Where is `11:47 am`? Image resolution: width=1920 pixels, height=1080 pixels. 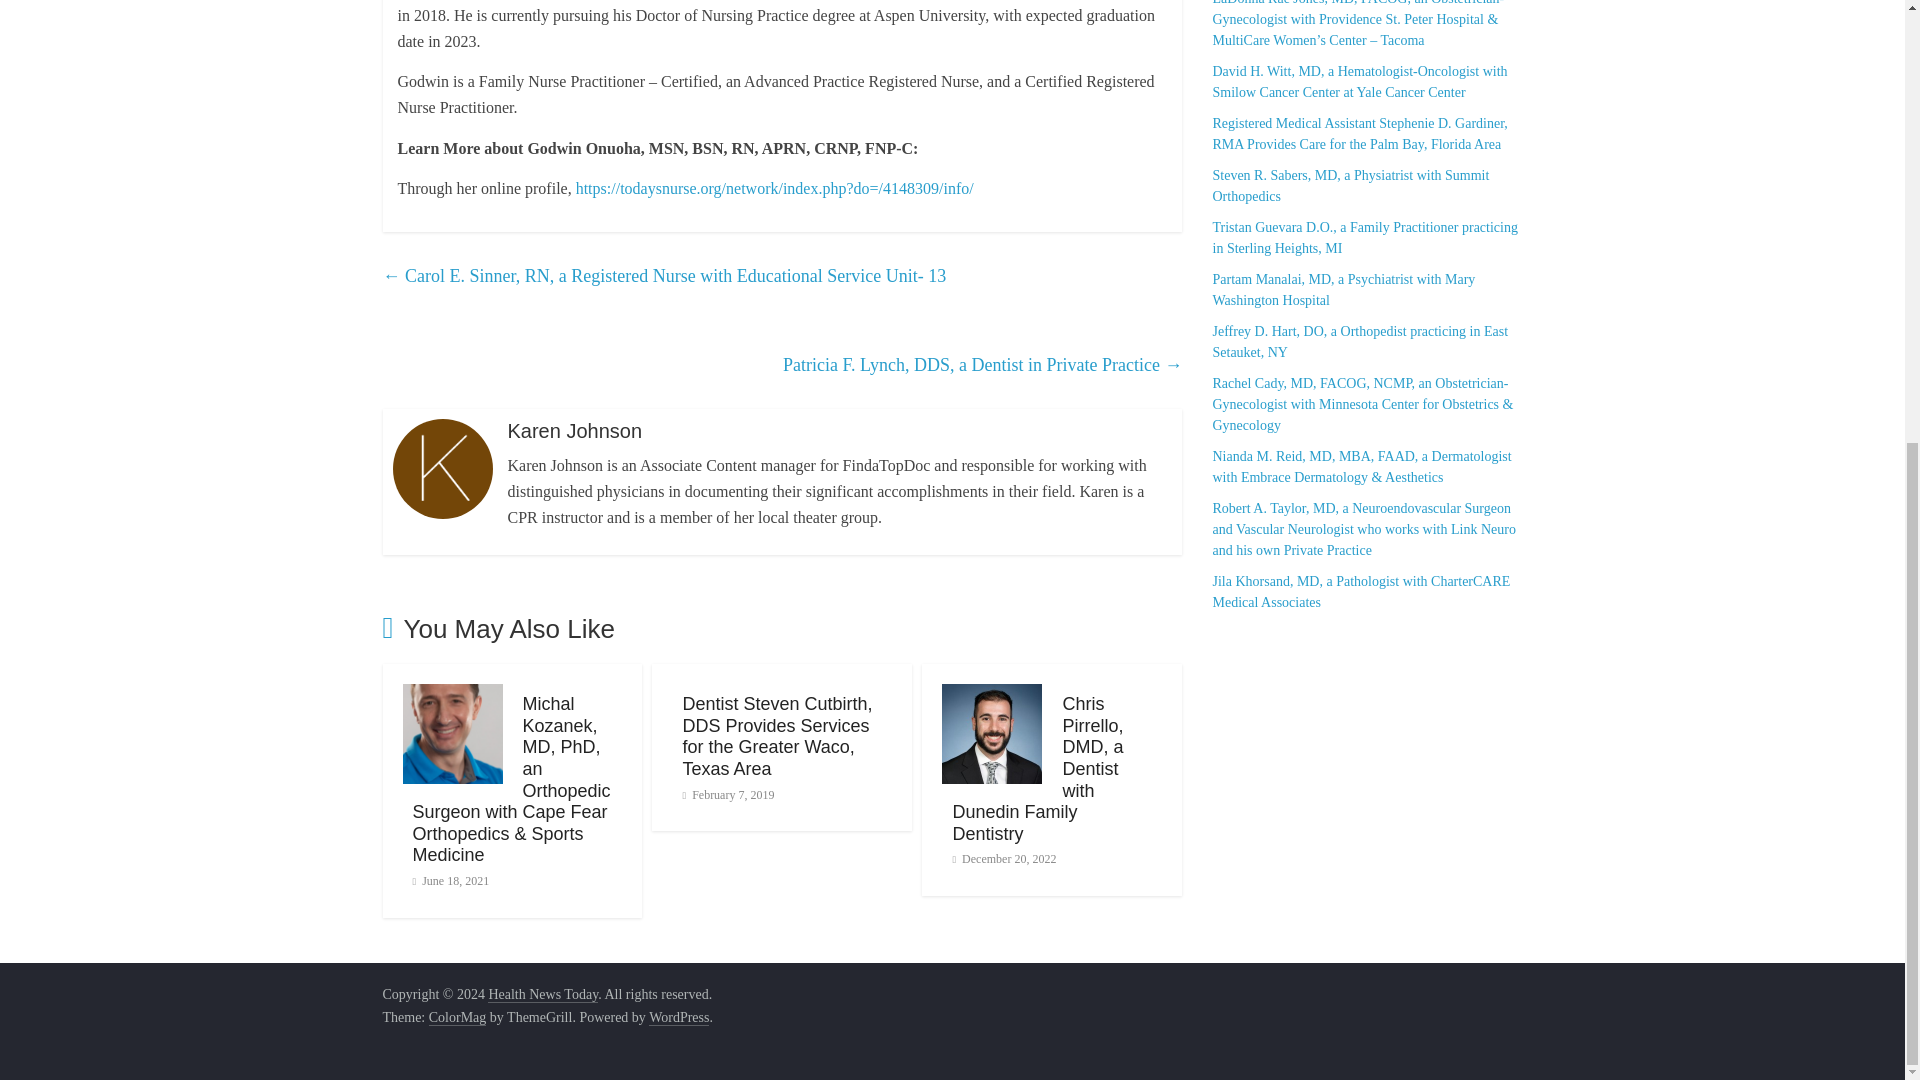
11:47 am is located at coordinates (1004, 859).